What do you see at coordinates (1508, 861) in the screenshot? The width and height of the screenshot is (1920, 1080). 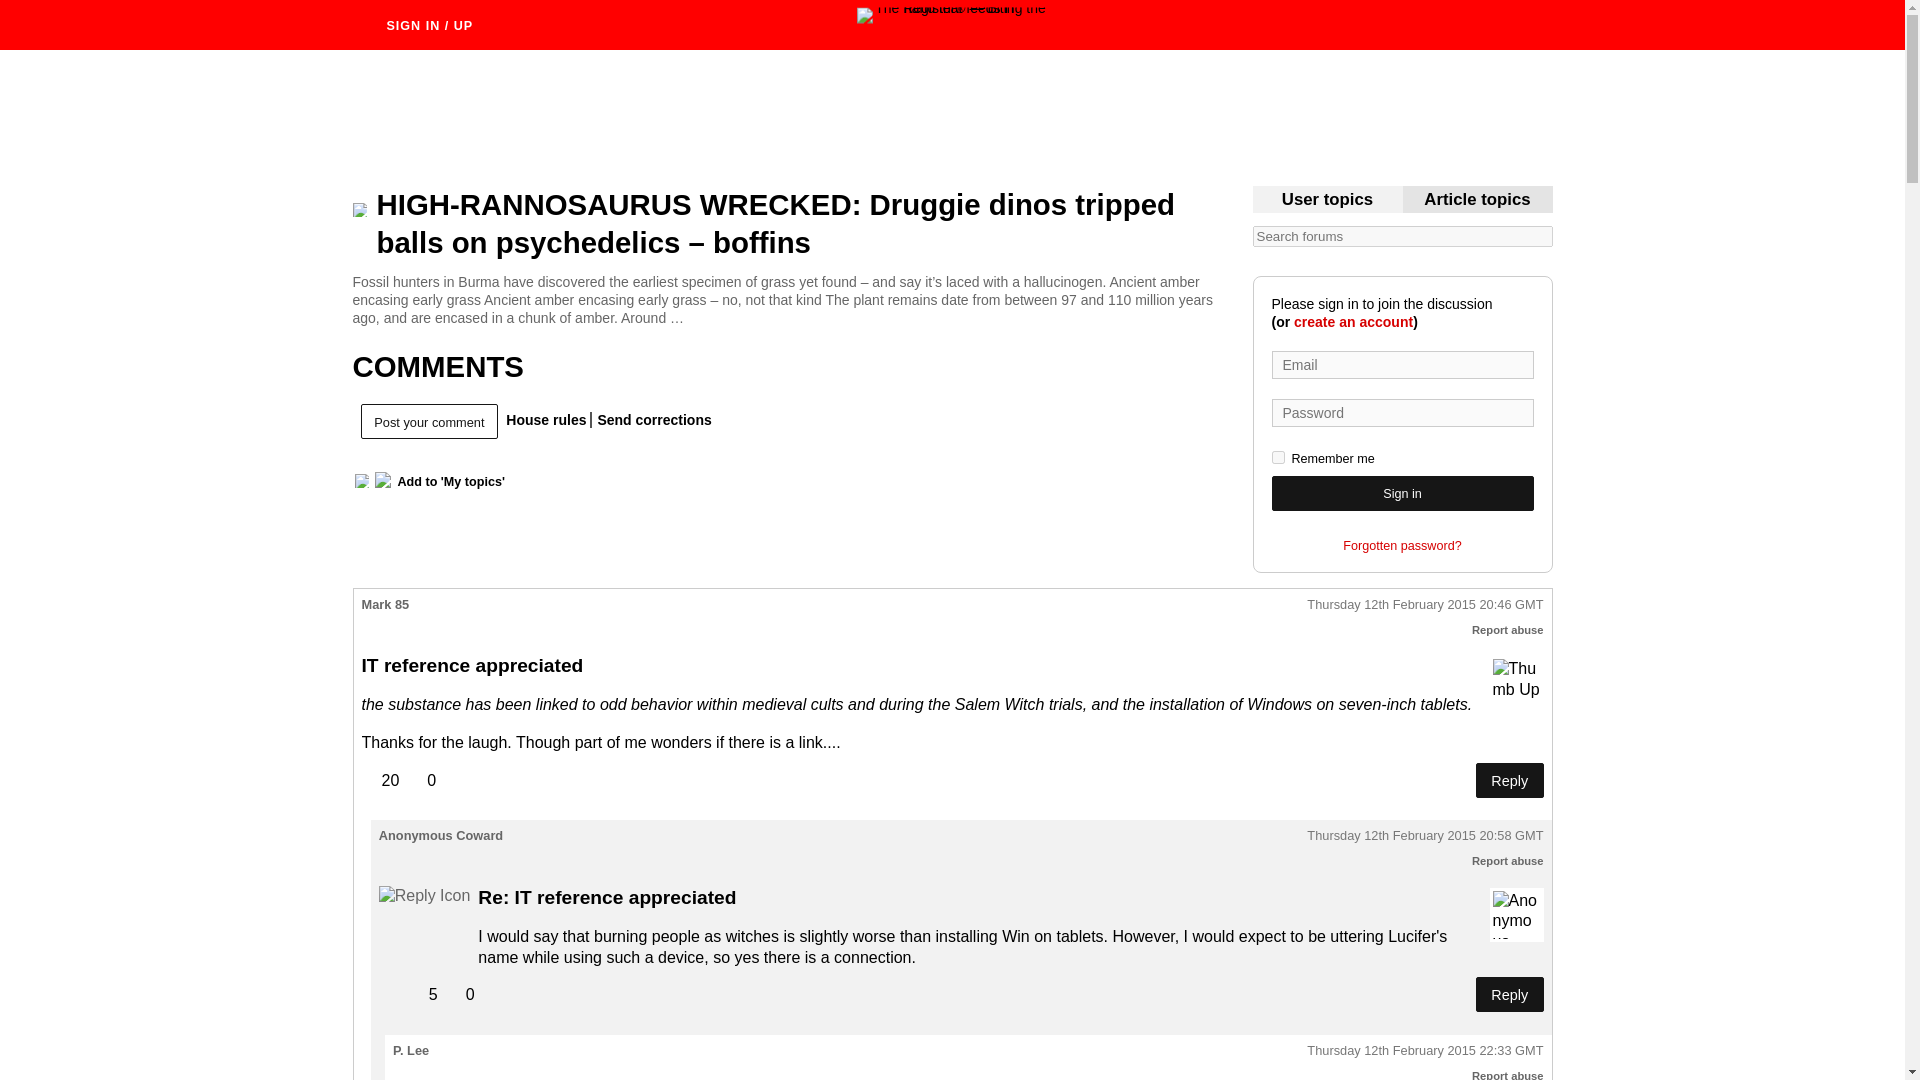 I see `Inappropriate post? Report it to our moderators` at bounding box center [1508, 861].